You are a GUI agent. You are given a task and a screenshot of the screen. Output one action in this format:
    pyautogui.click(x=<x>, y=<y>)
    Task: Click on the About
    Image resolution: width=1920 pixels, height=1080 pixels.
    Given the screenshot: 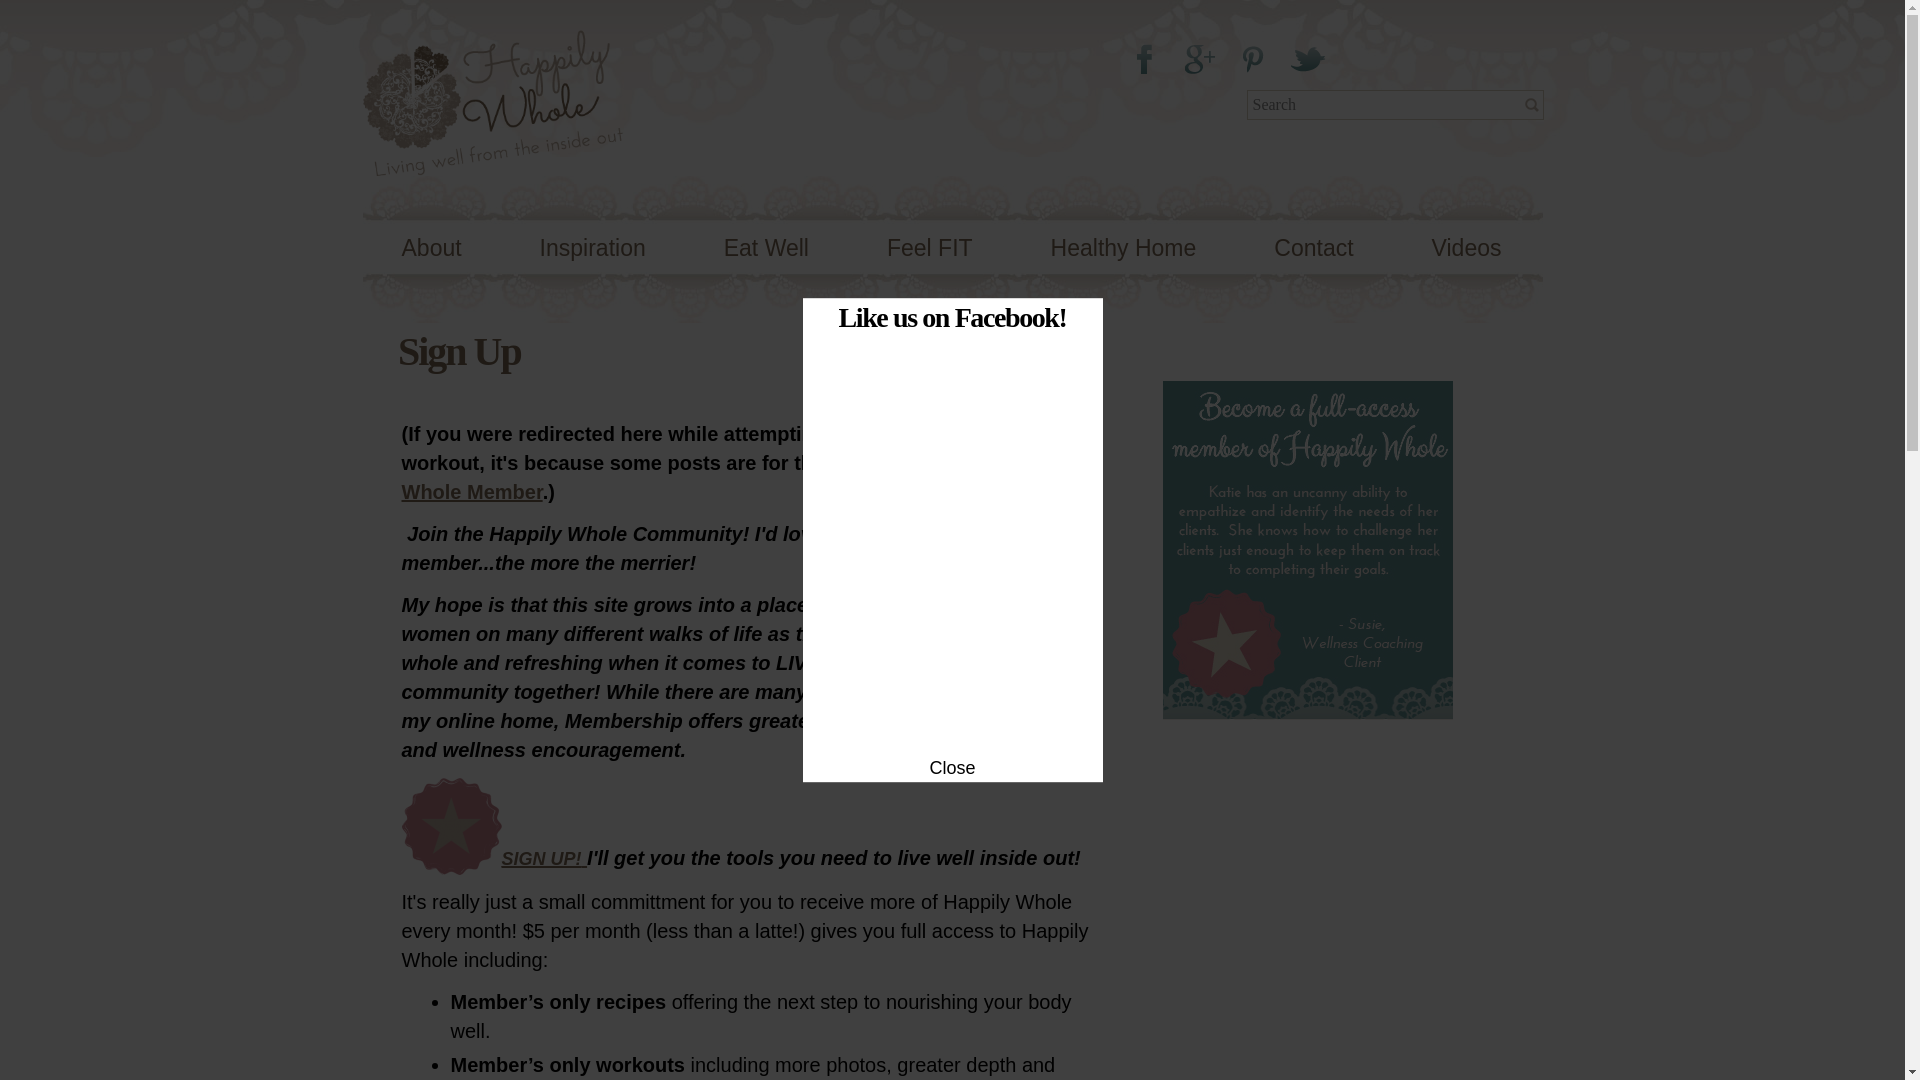 What is the action you would take?
    pyautogui.click(x=432, y=248)
    